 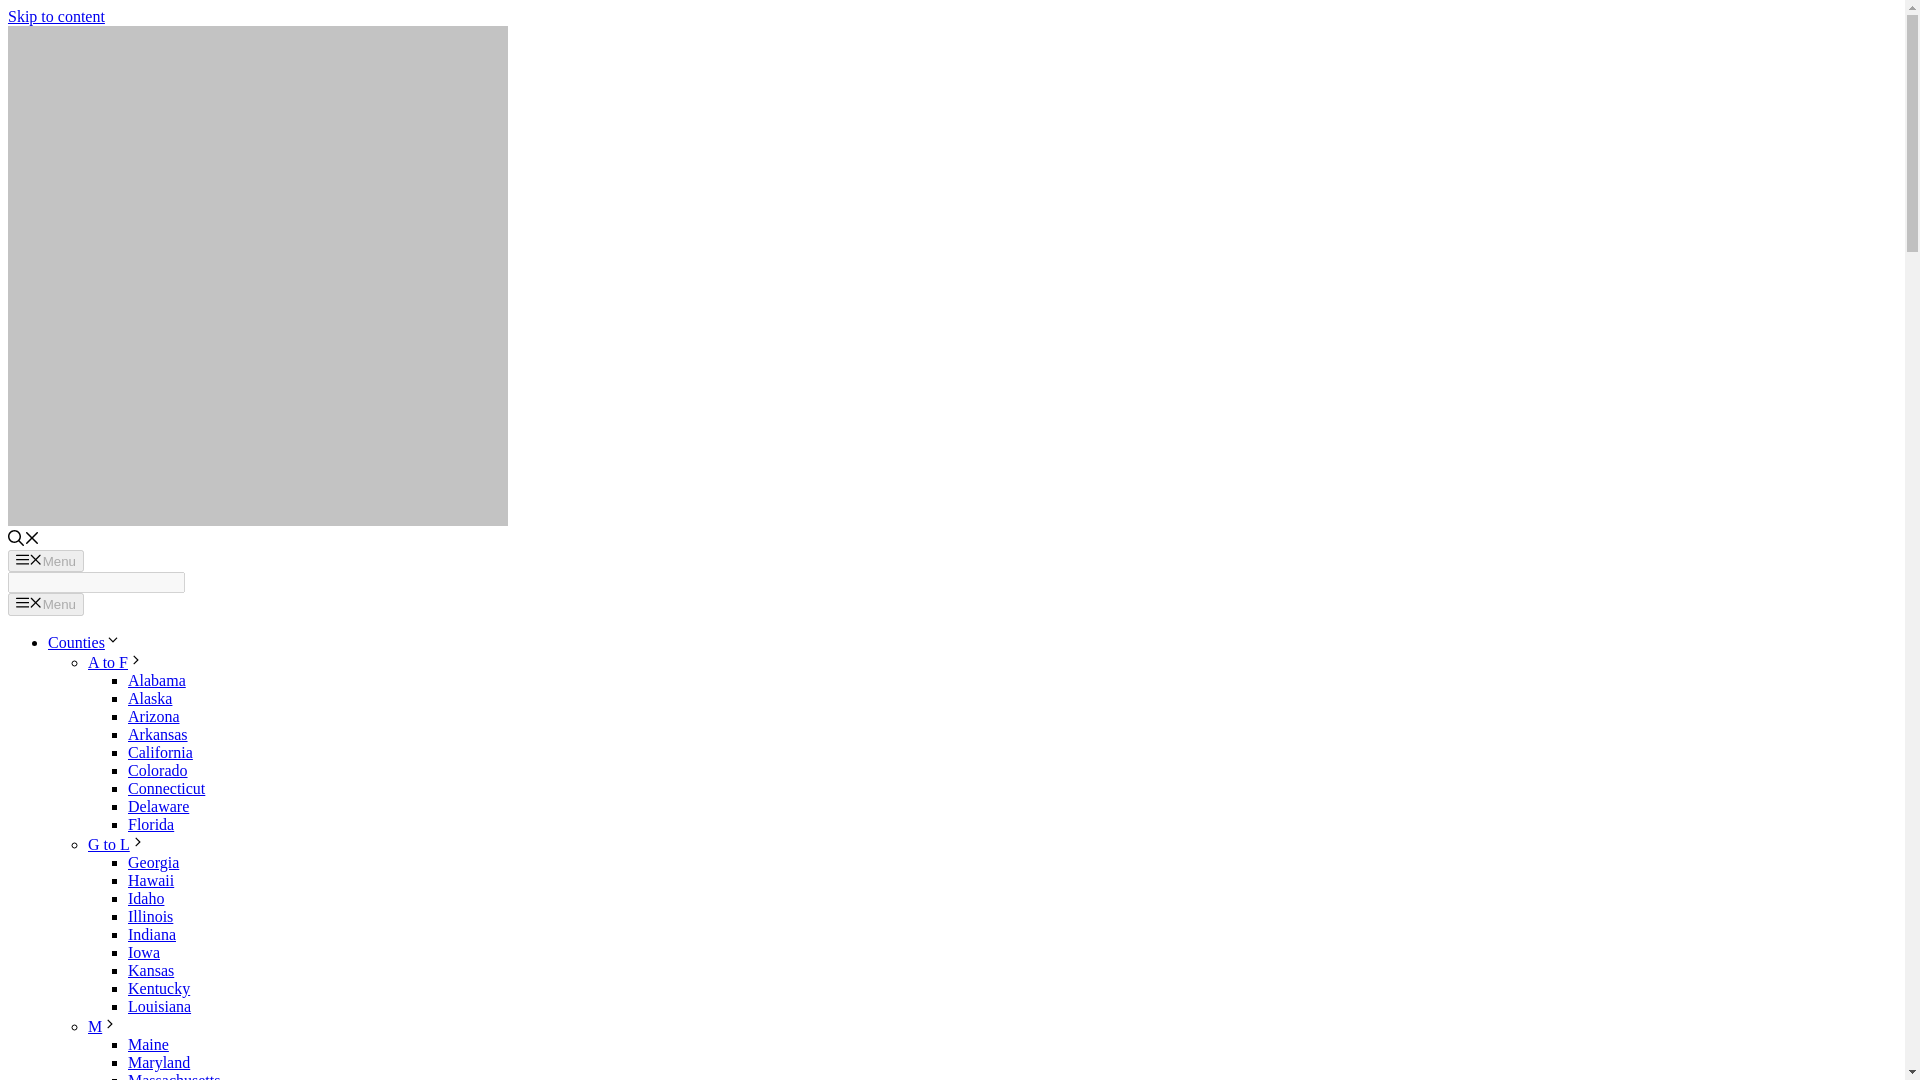 What do you see at coordinates (152, 934) in the screenshot?
I see `Indiana` at bounding box center [152, 934].